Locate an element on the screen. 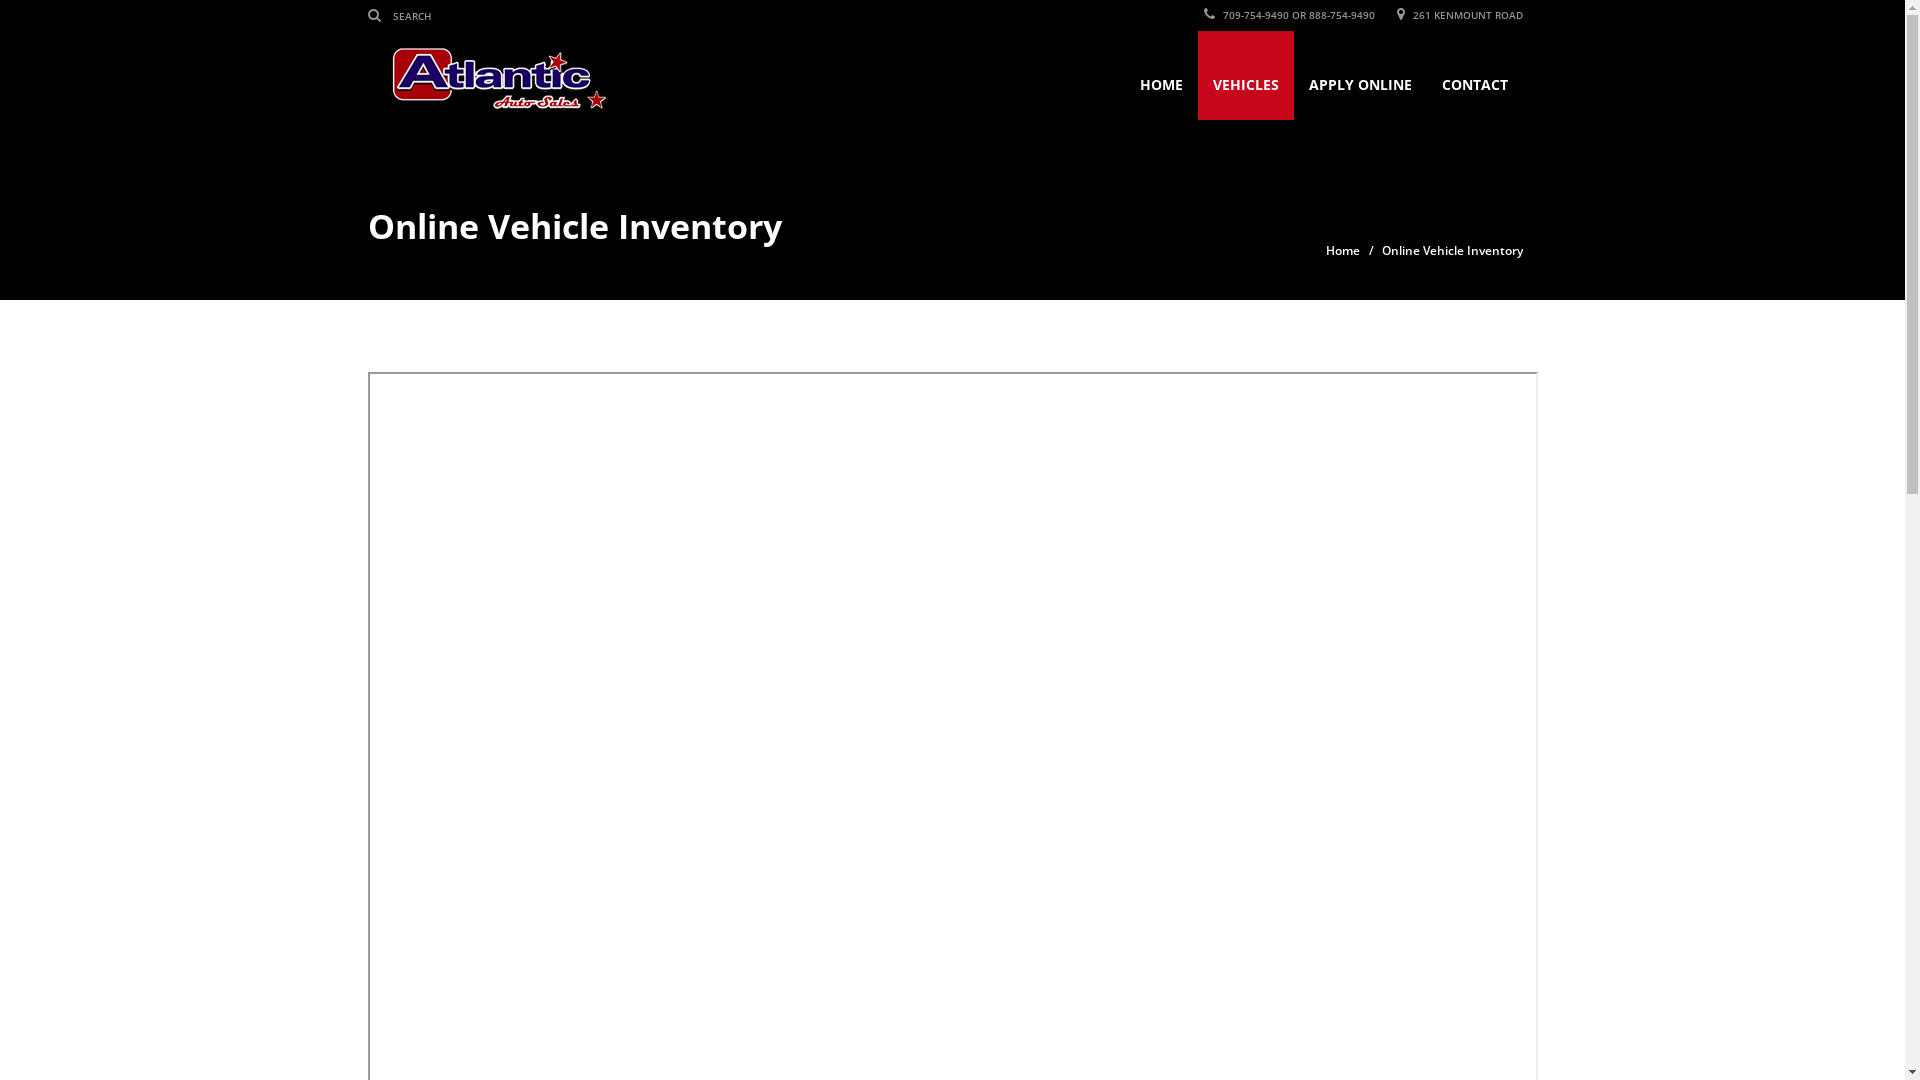 Image resolution: width=1920 pixels, height=1080 pixels. APPLY ONLINE is located at coordinates (1360, 76).